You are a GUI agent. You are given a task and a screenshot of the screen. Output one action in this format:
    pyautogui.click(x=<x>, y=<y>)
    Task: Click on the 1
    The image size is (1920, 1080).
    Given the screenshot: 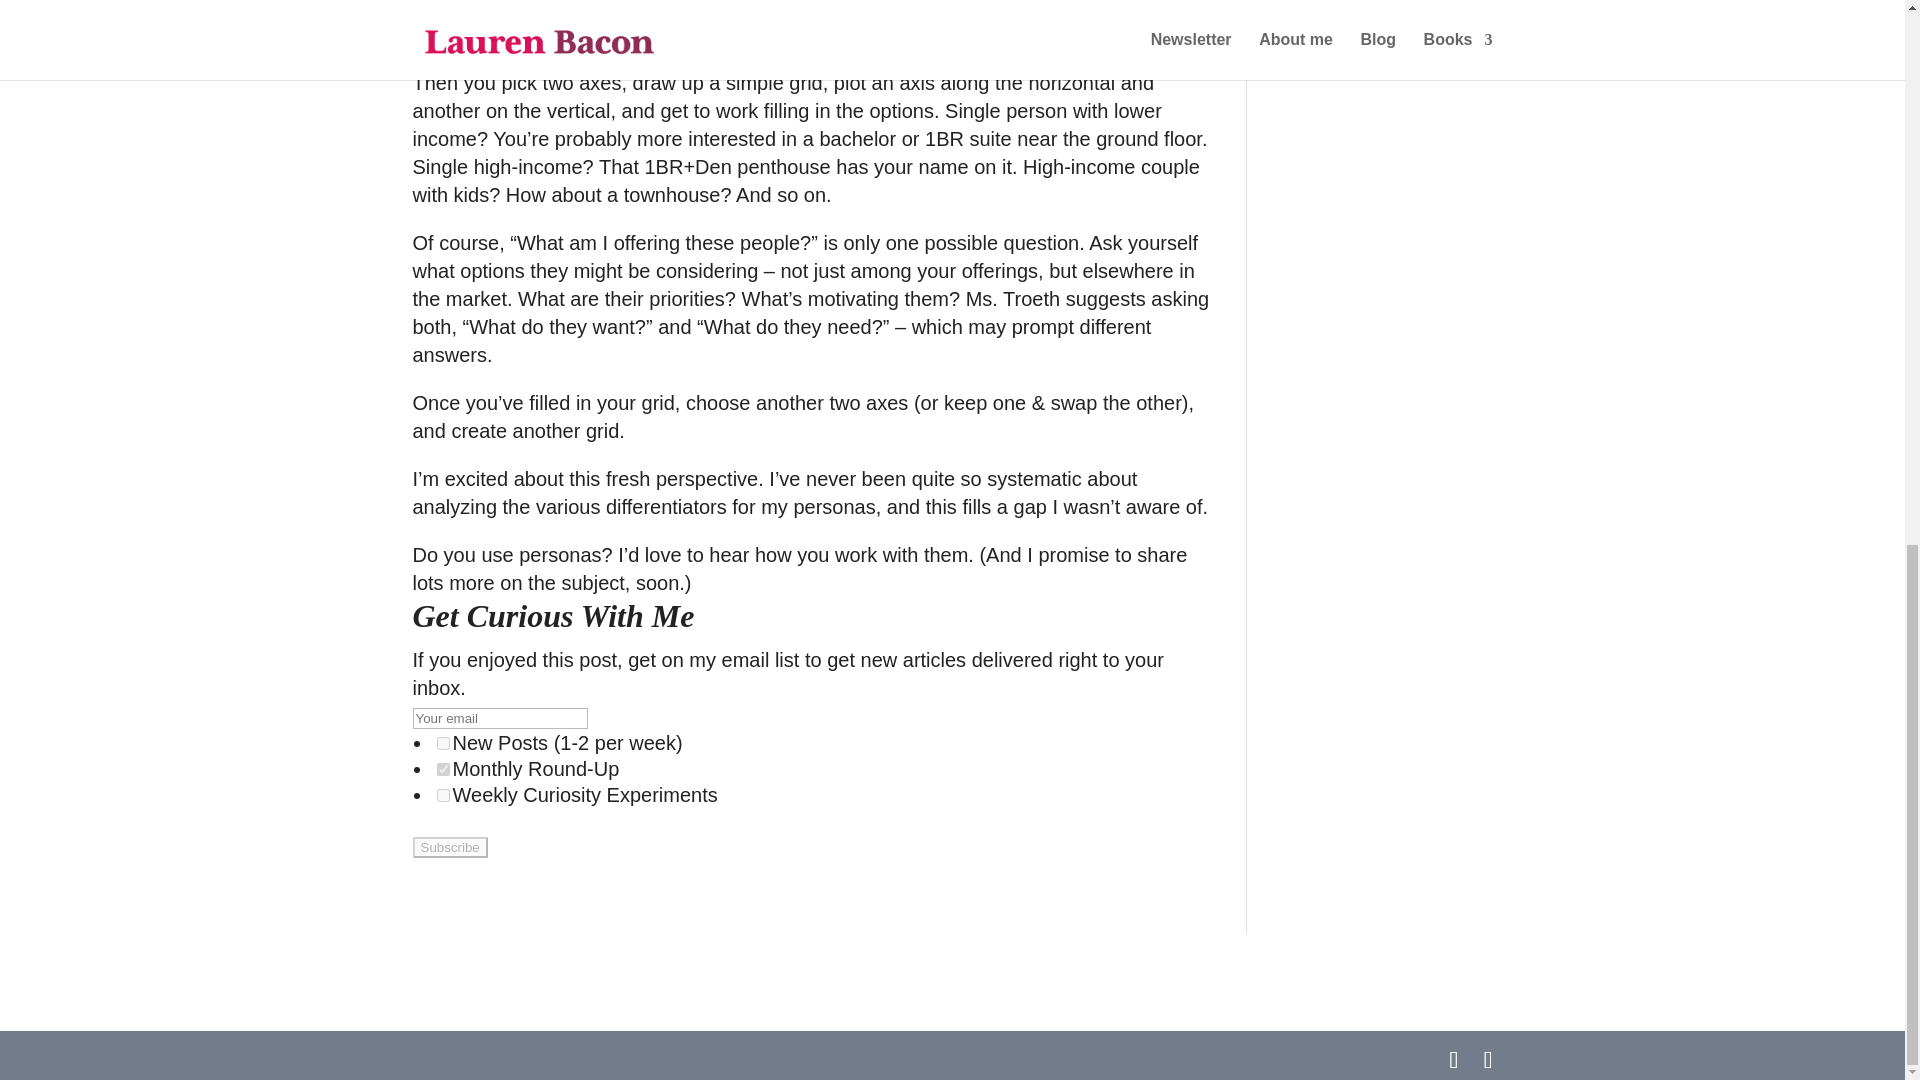 What is the action you would take?
    pyautogui.click(x=442, y=742)
    